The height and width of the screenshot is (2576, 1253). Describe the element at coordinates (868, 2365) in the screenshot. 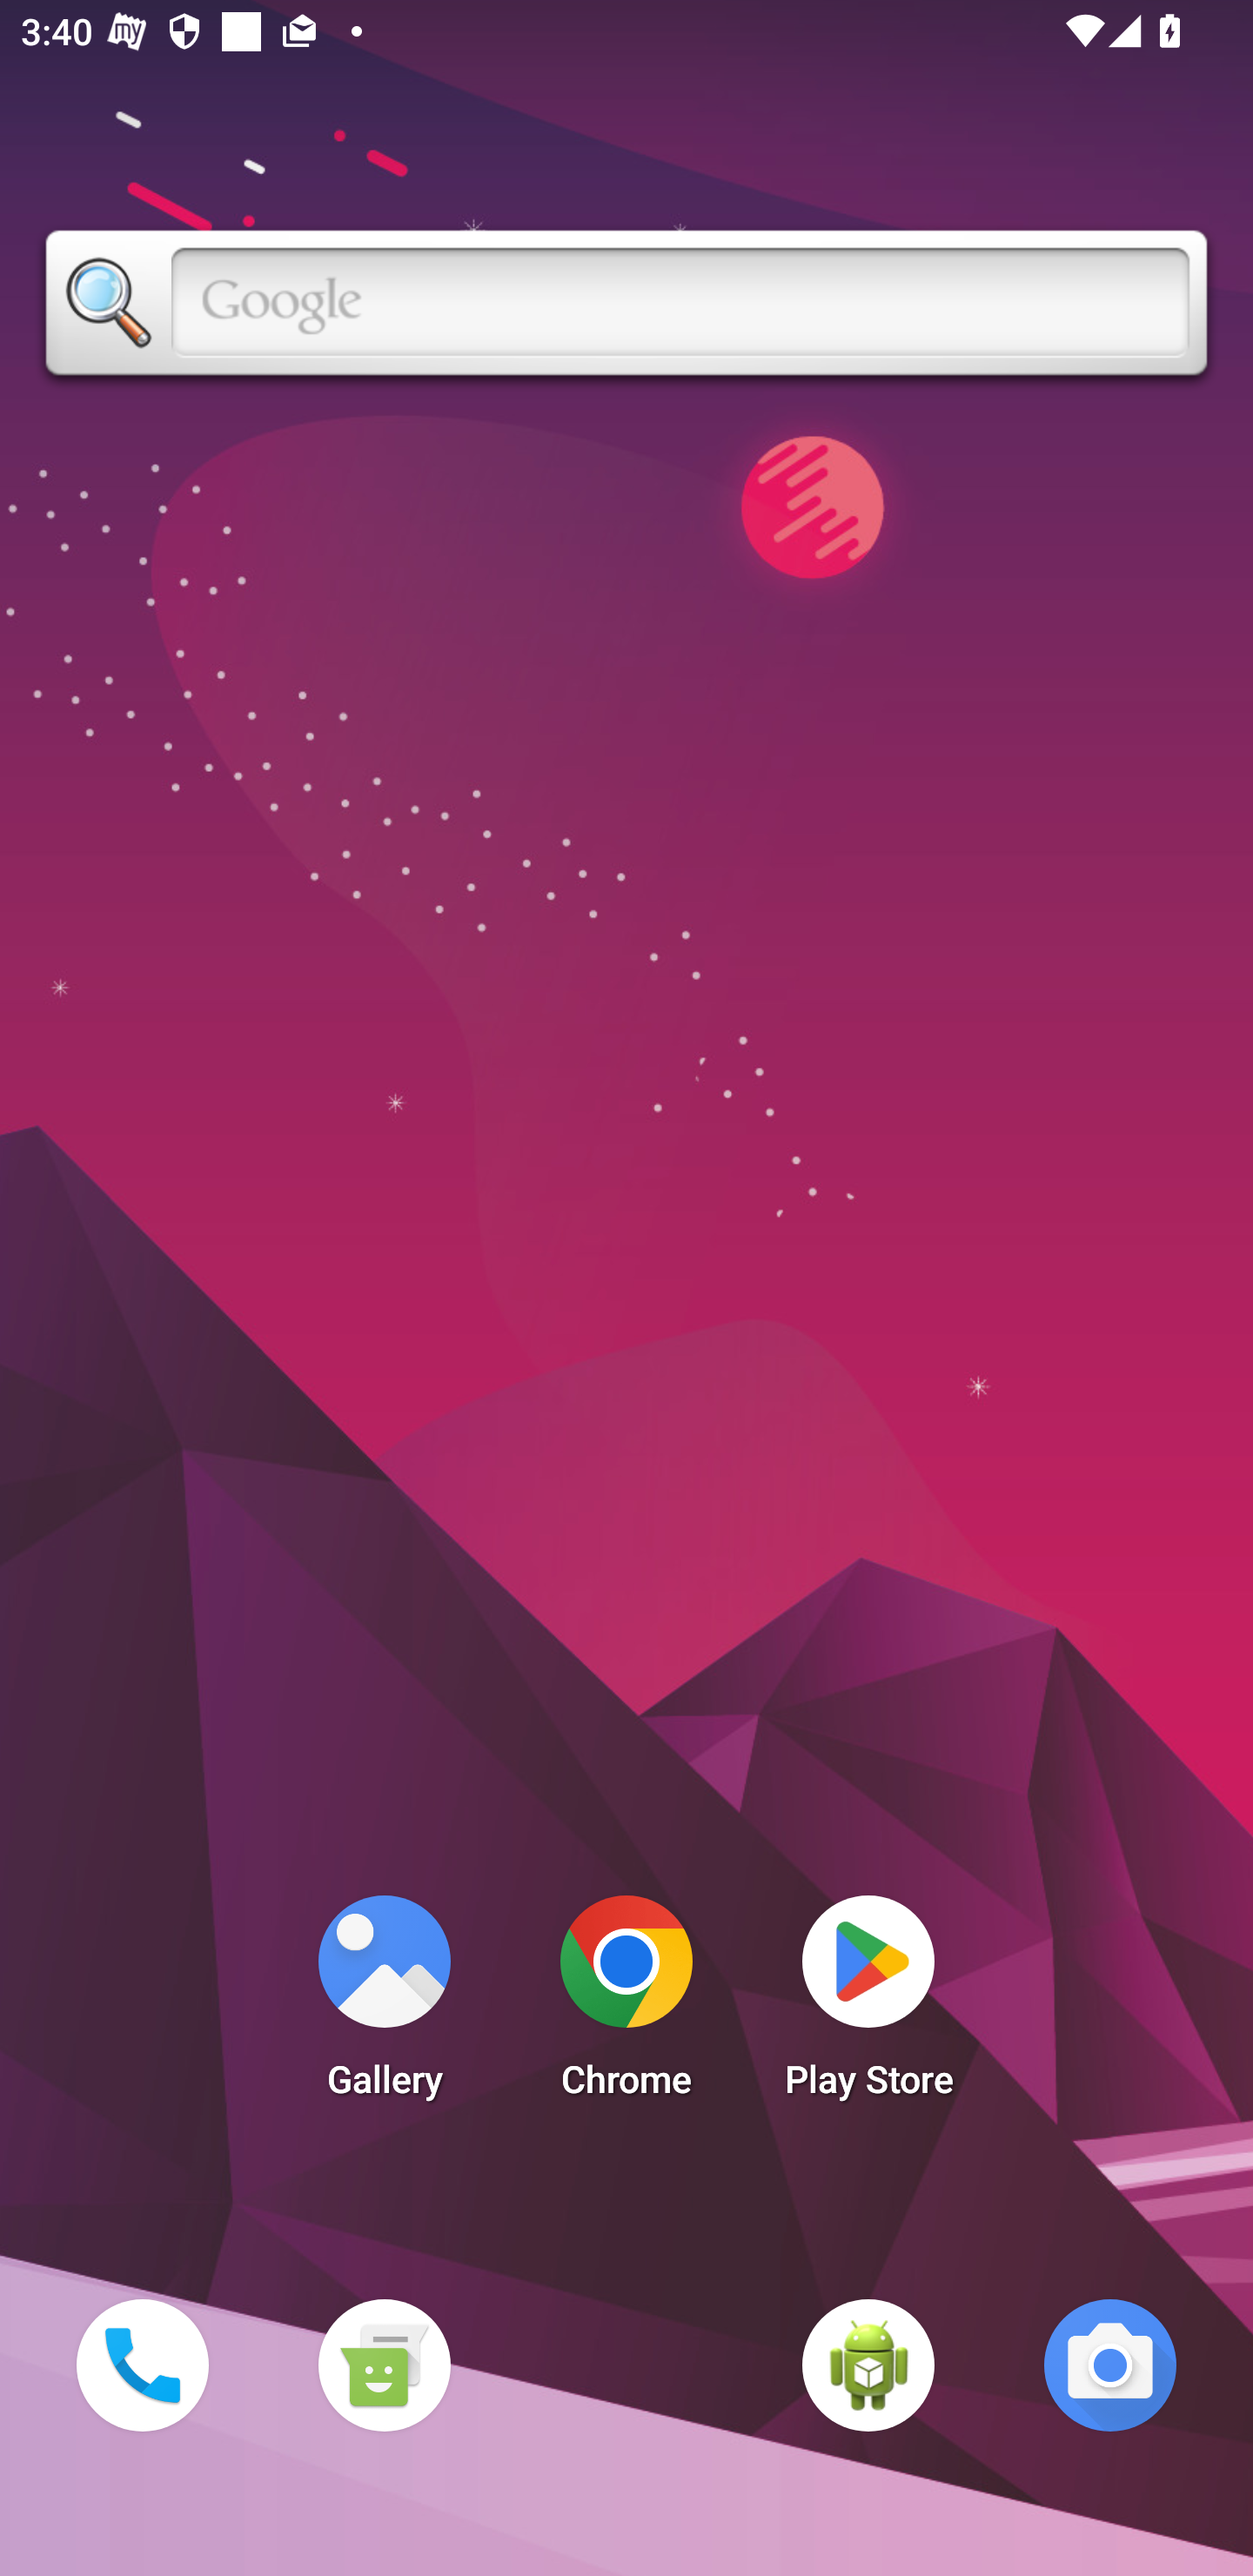

I see `WebView Browser Tester` at that location.